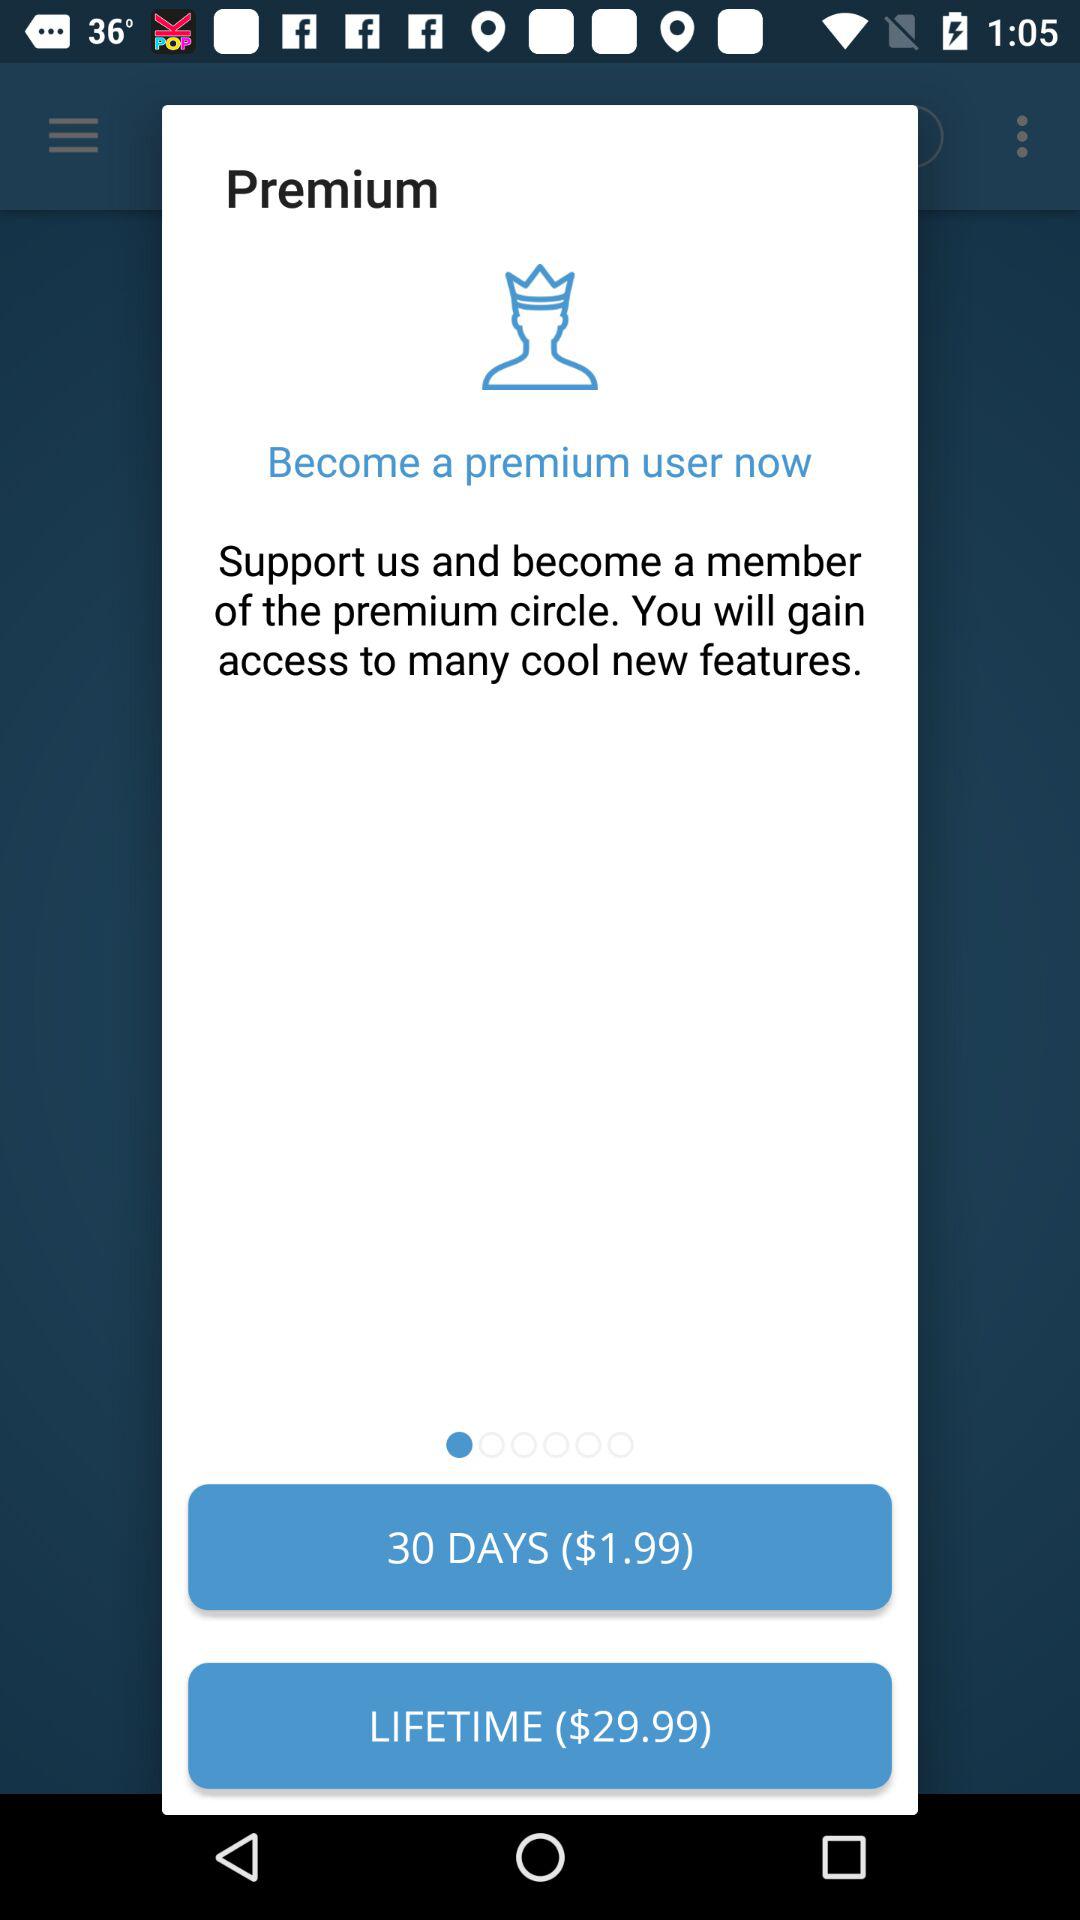 Image resolution: width=1080 pixels, height=1920 pixels. What do you see at coordinates (540, 1725) in the screenshot?
I see `scroll until lifetime ($29.99) item` at bounding box center [540, 1725].